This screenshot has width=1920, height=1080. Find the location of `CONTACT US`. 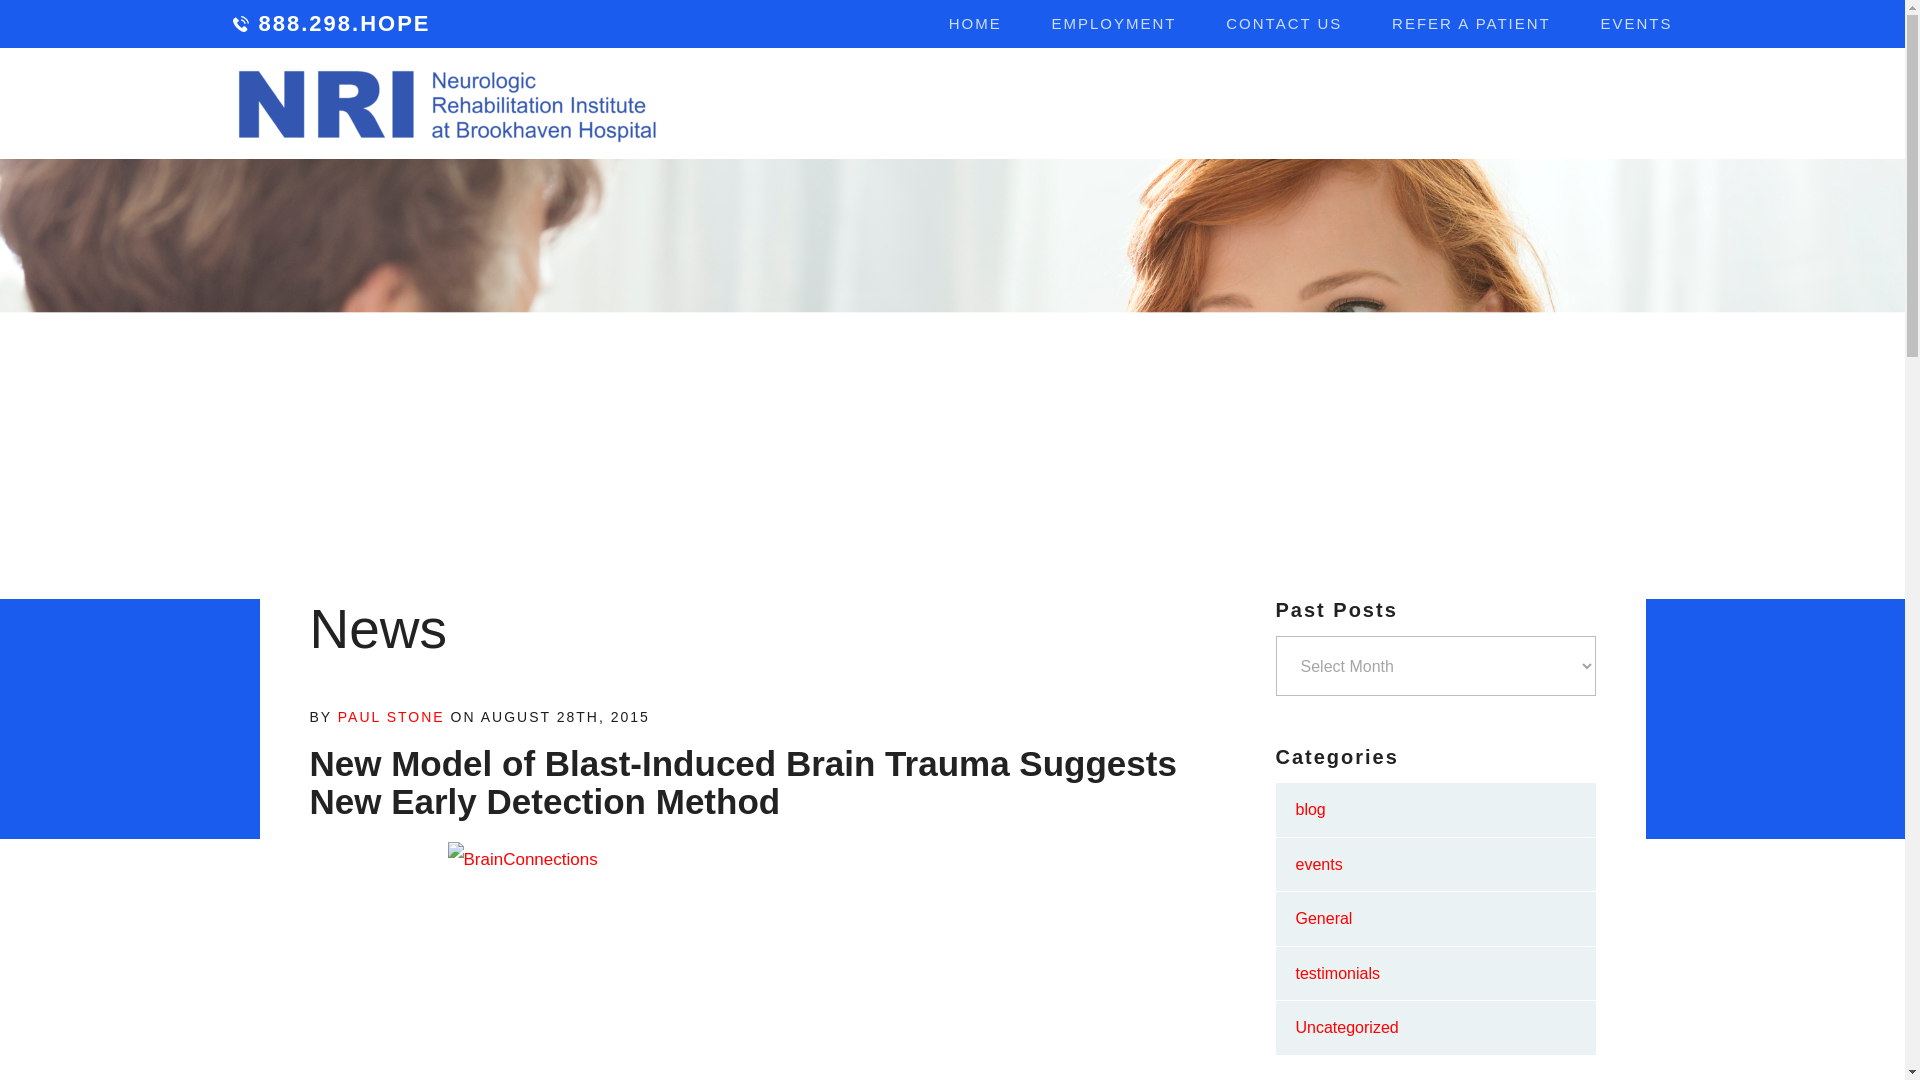

CONTACT US is located at coordinates (1284, 24).